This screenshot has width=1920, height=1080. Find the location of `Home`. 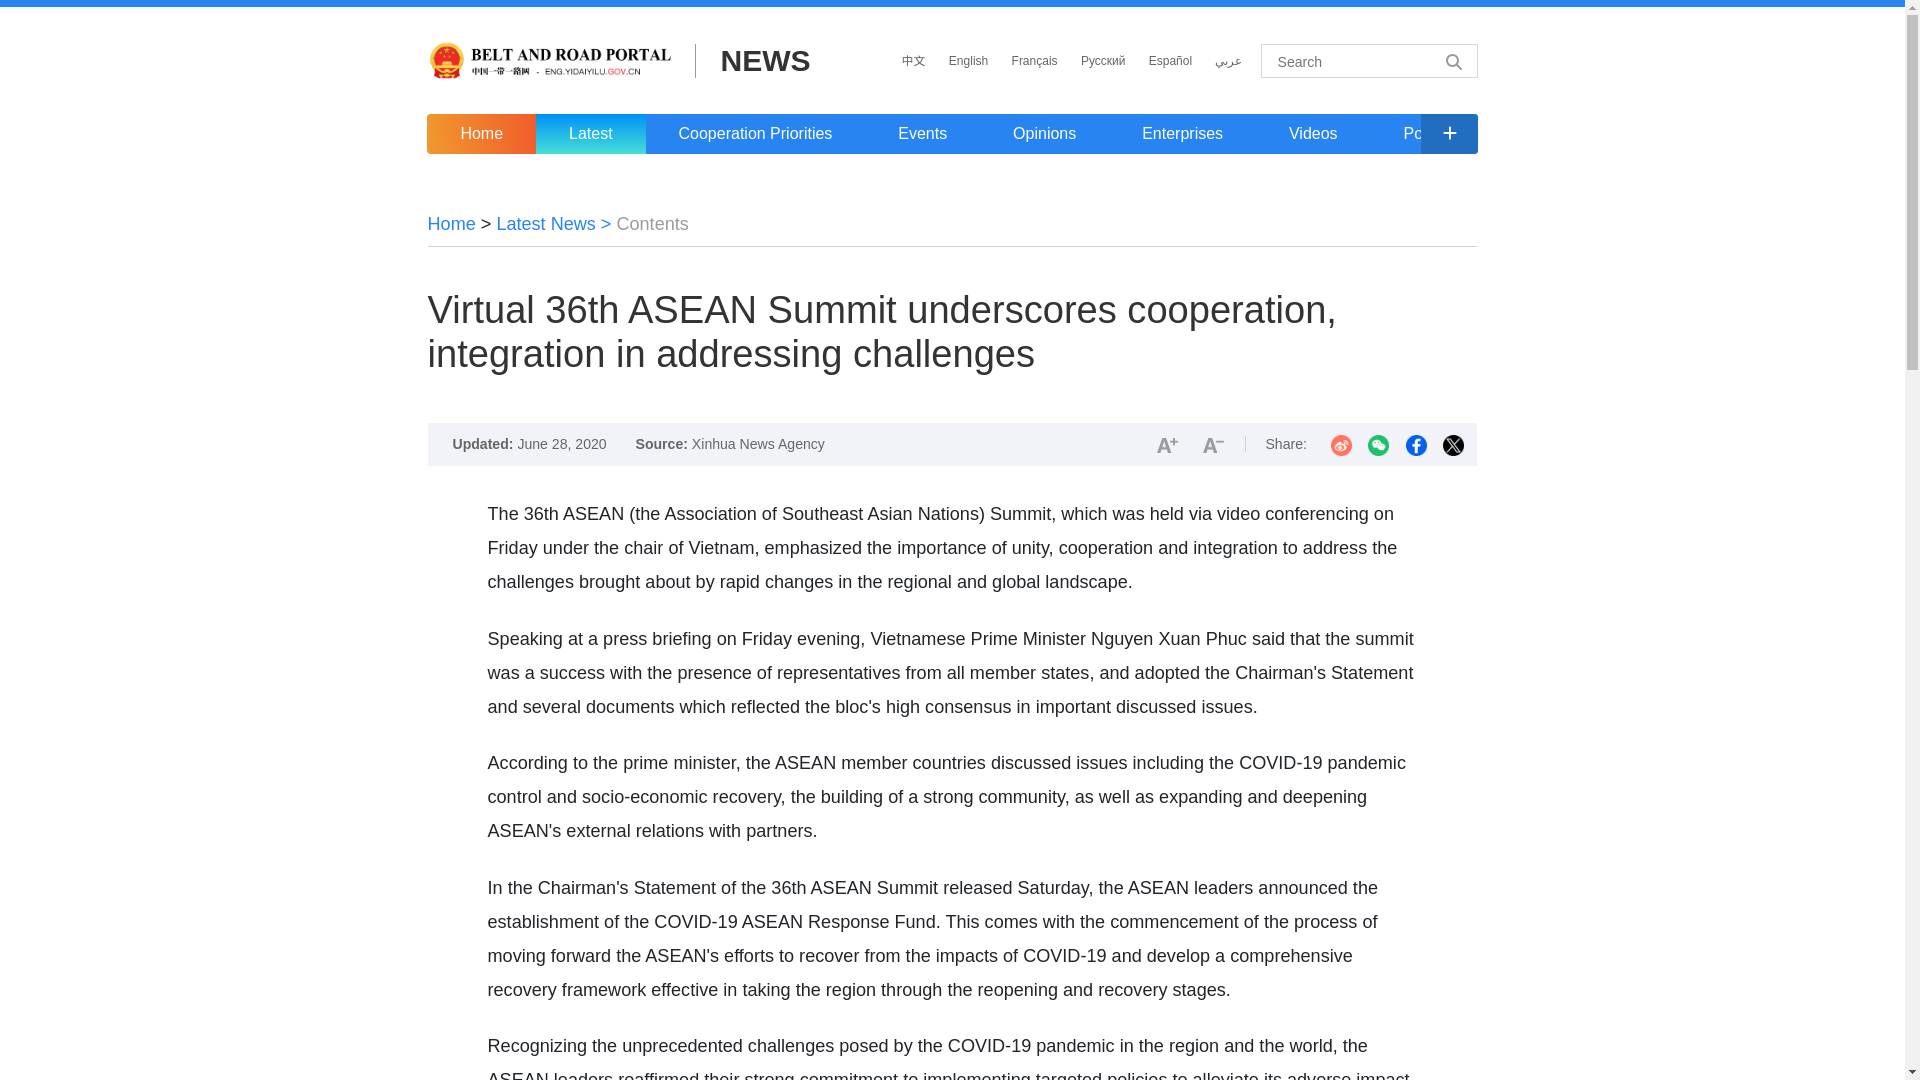

Home is located at coordinates (480, 134).